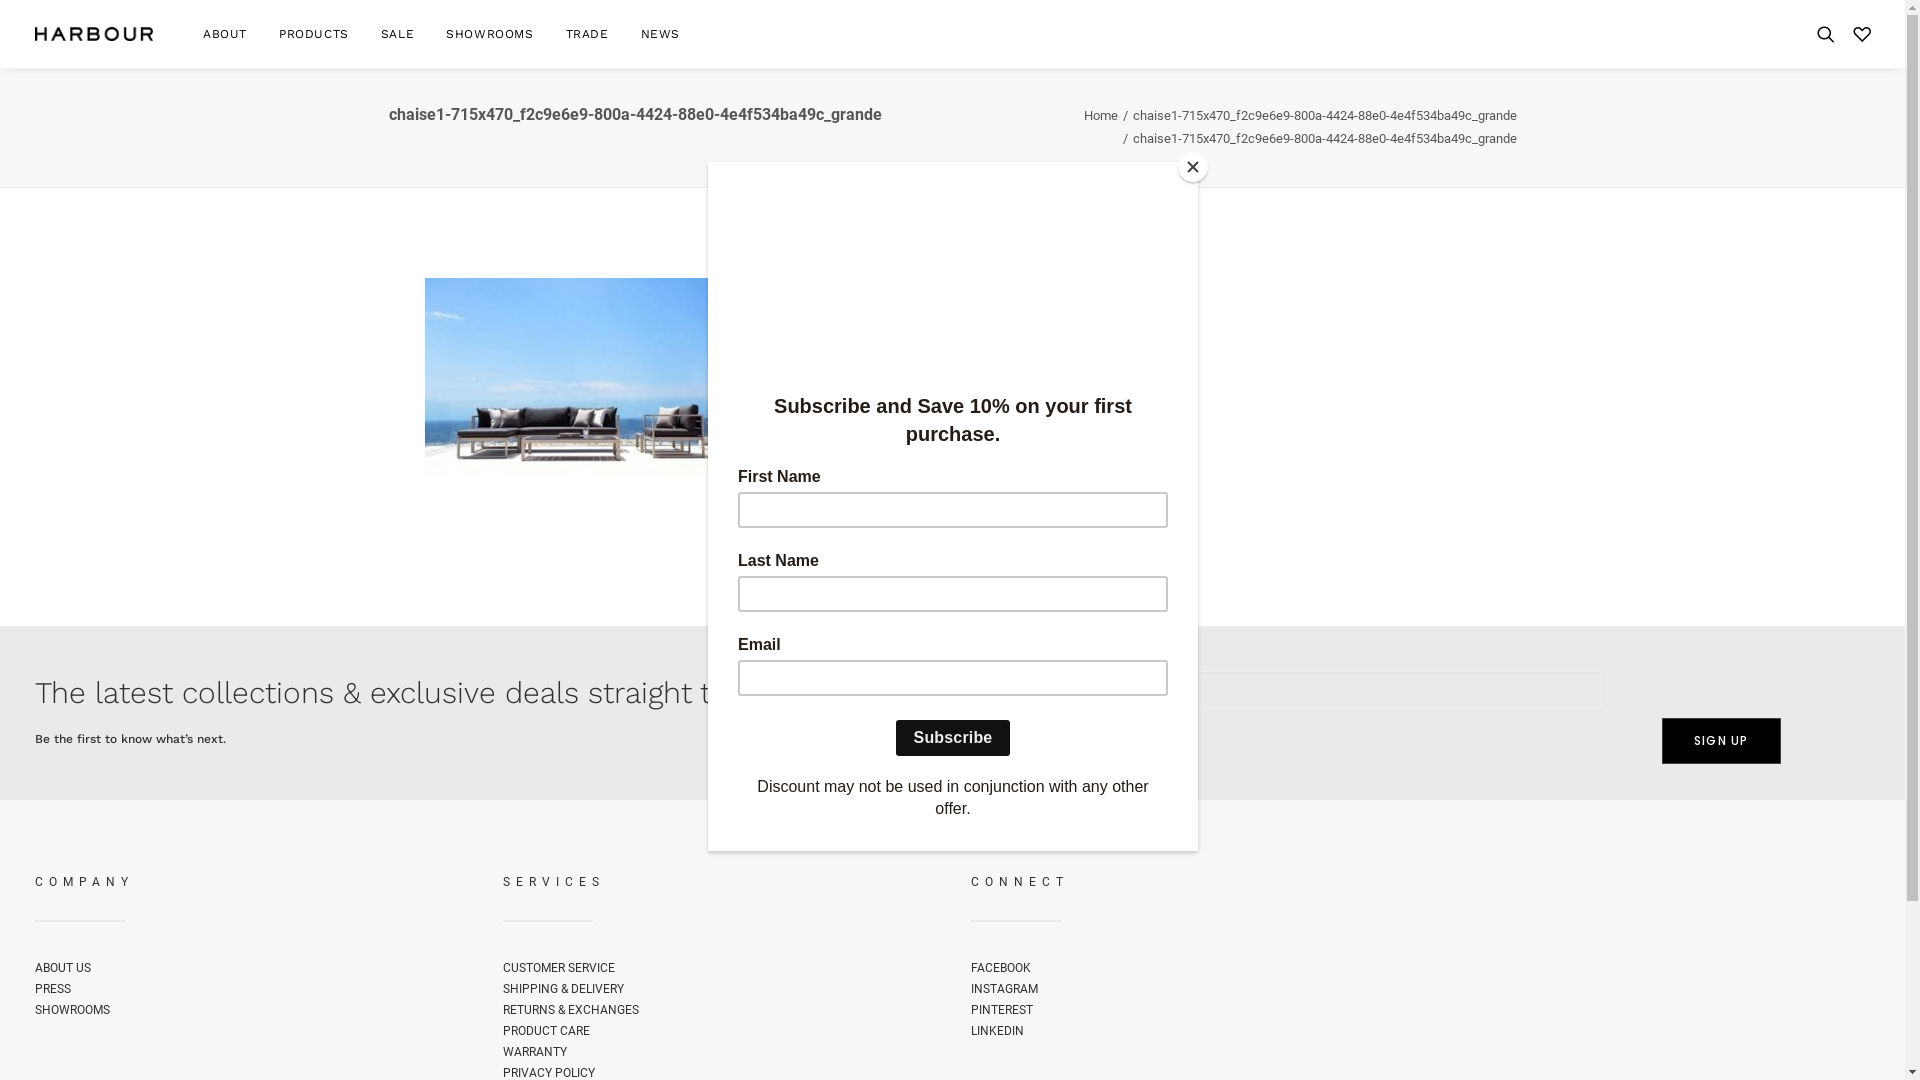  What do you see at coordinates (1001, 1009) in the screenshot?
I see `PINTEREST` at bounding box center [1001, 1009].